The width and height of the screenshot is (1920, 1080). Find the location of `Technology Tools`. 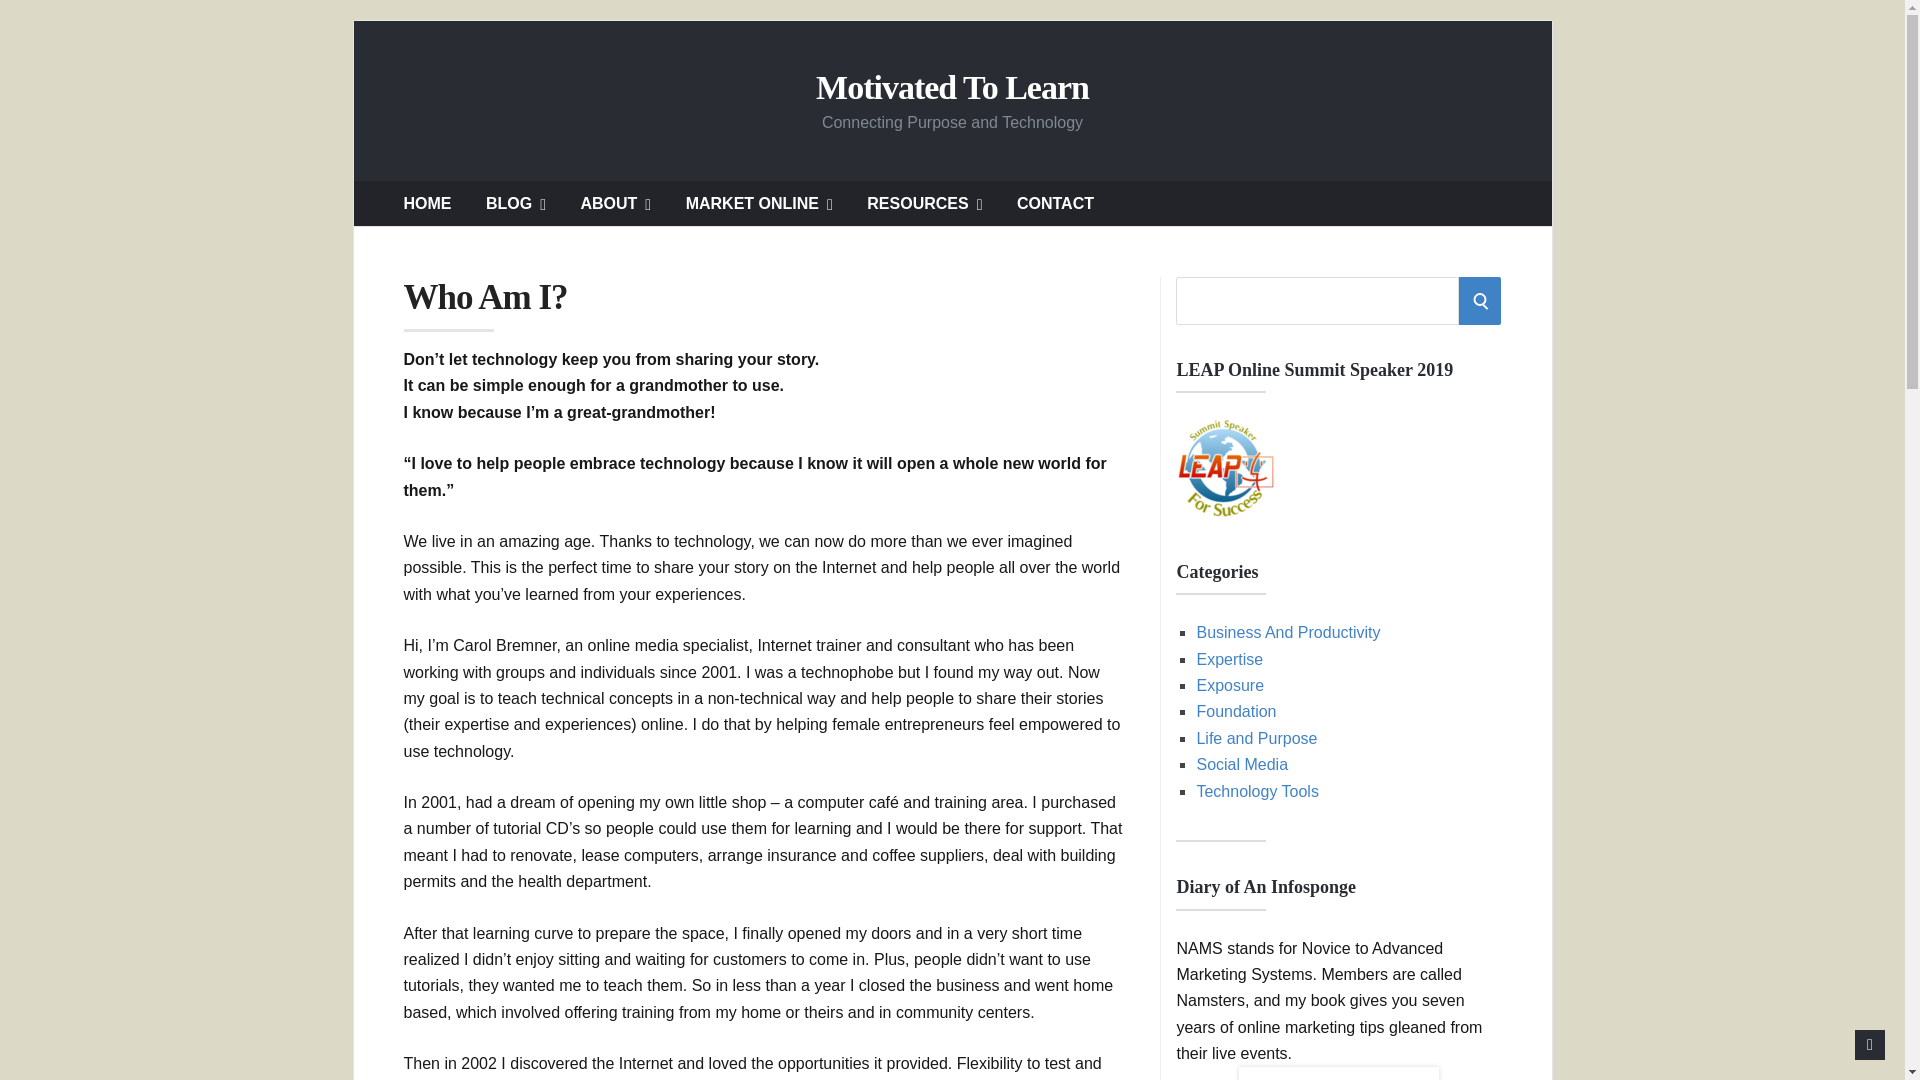

Technology Tools is located at coordinates (1256, 792).